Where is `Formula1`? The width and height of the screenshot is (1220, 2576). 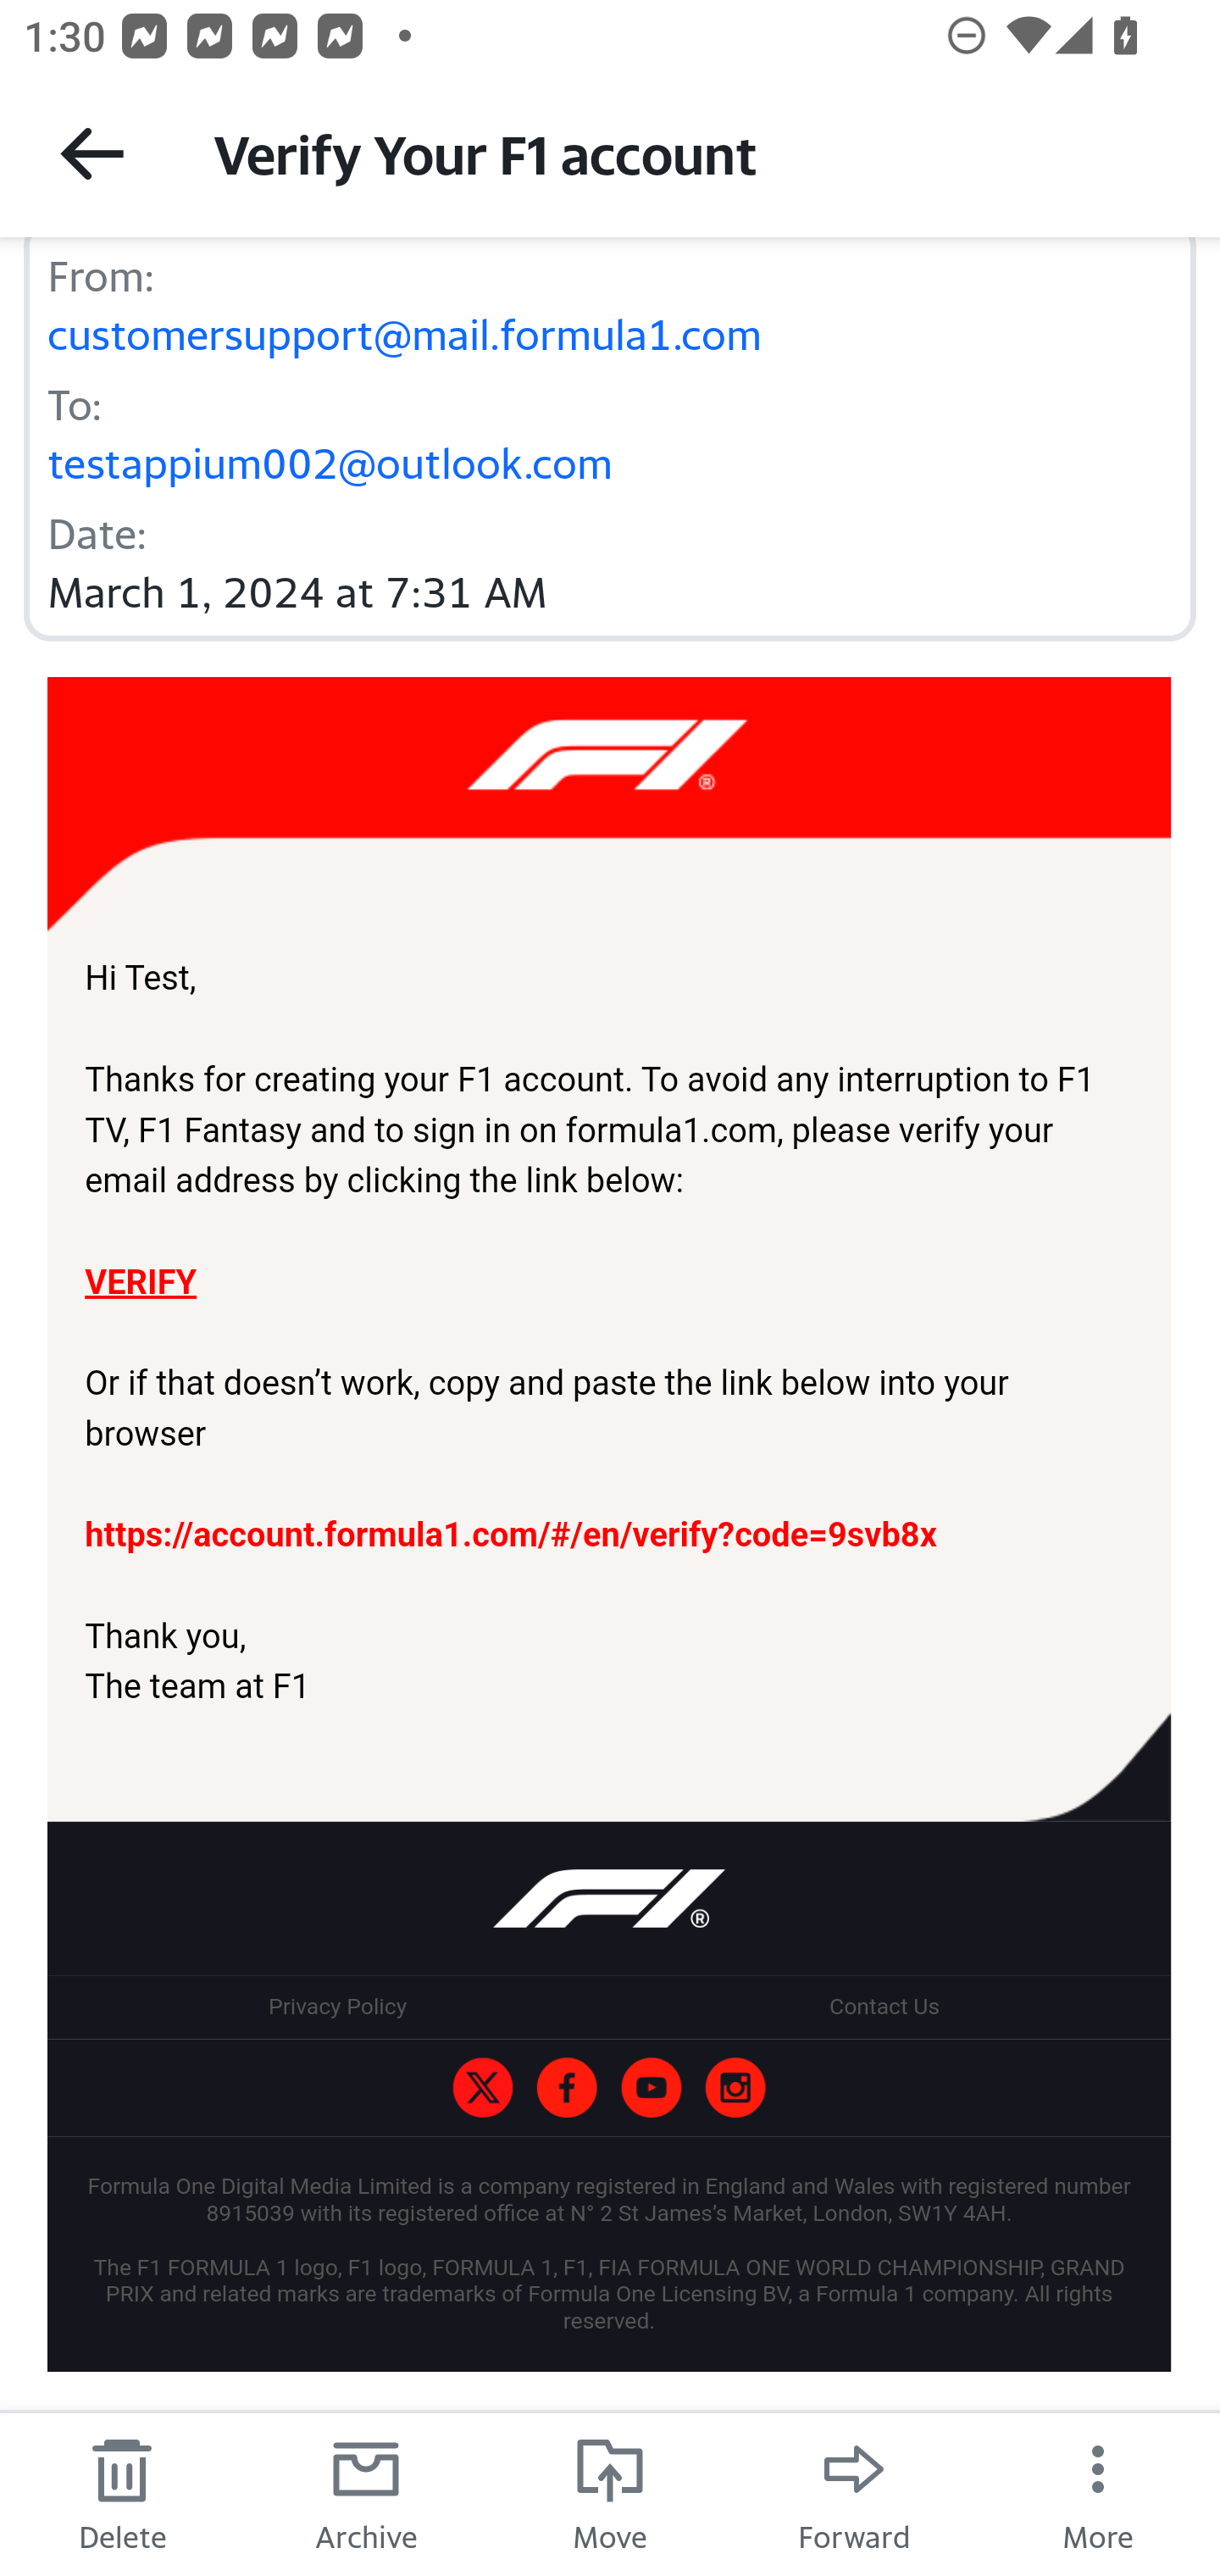
Formula1 is located at coordinates (566, 2090).